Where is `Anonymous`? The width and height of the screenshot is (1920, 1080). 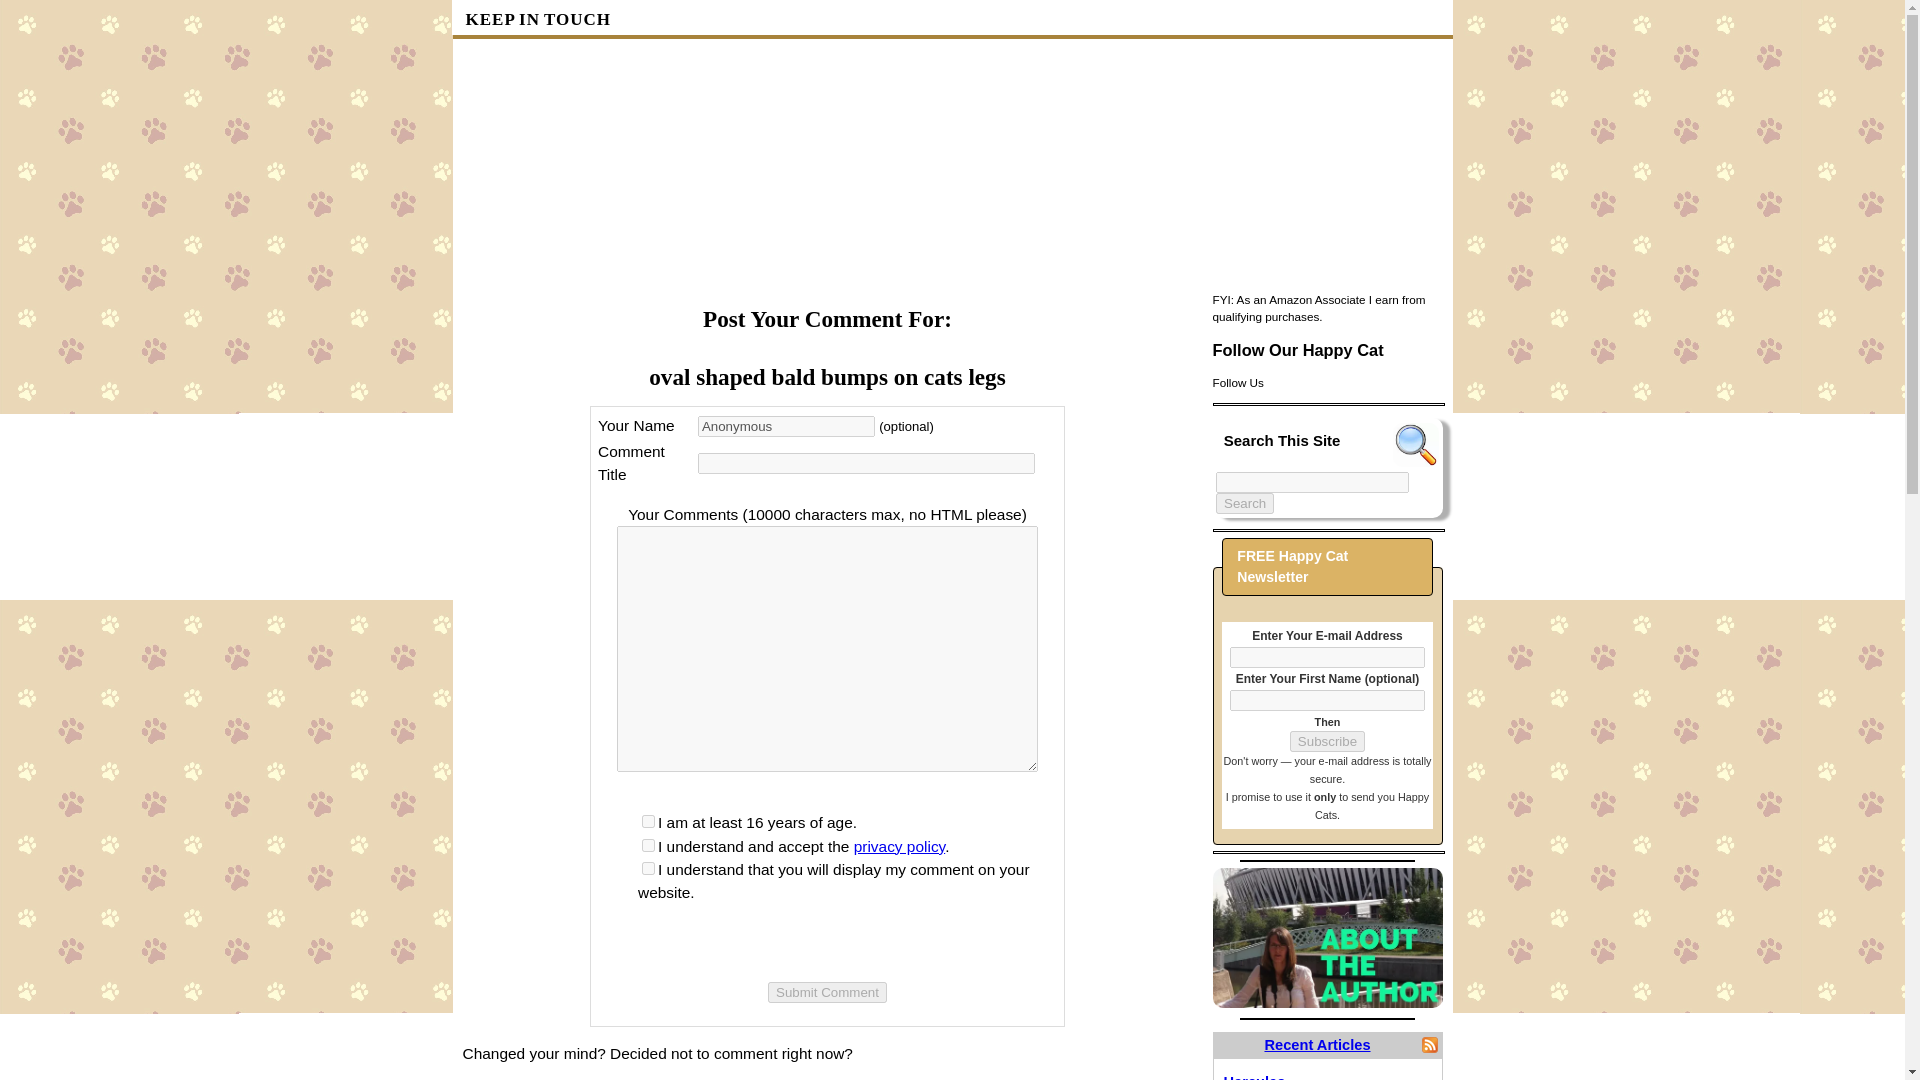
Anonymous is located at coordinates (786, 426).